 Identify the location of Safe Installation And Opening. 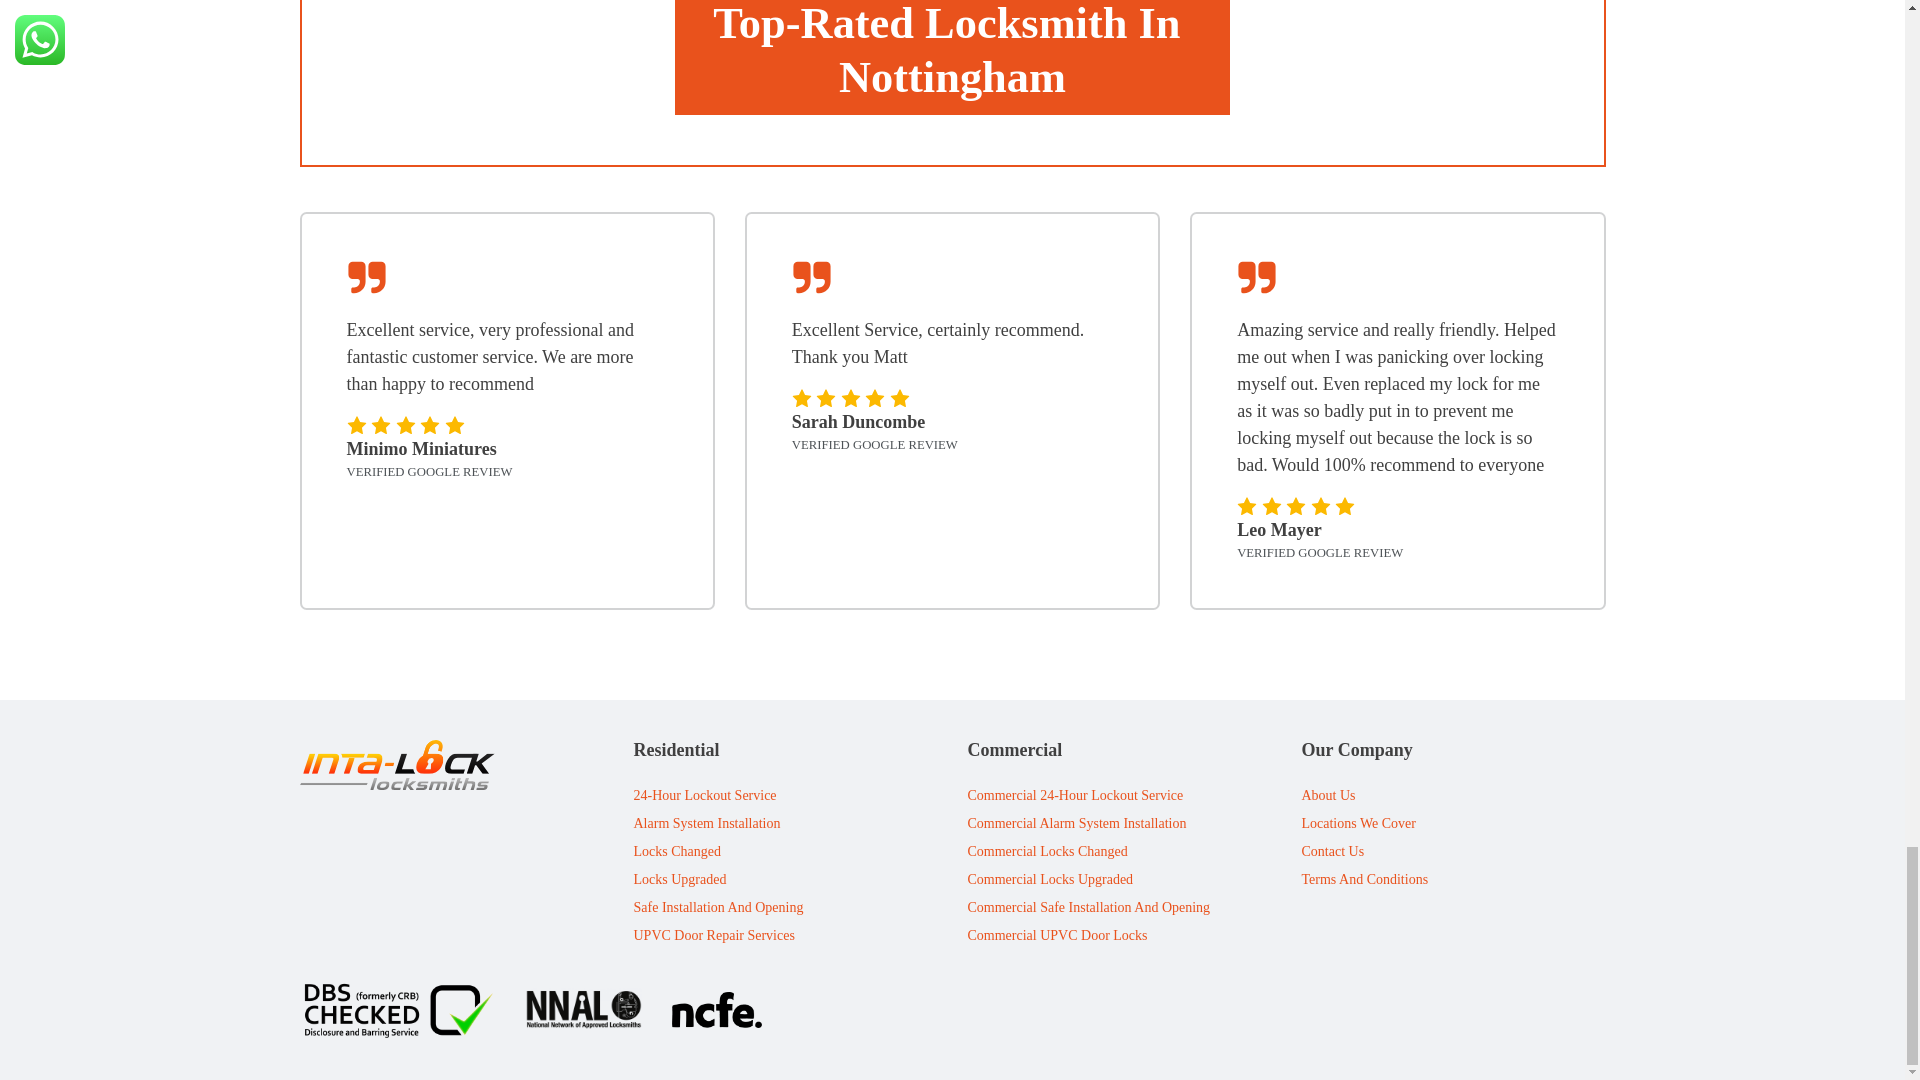
(718, 908).